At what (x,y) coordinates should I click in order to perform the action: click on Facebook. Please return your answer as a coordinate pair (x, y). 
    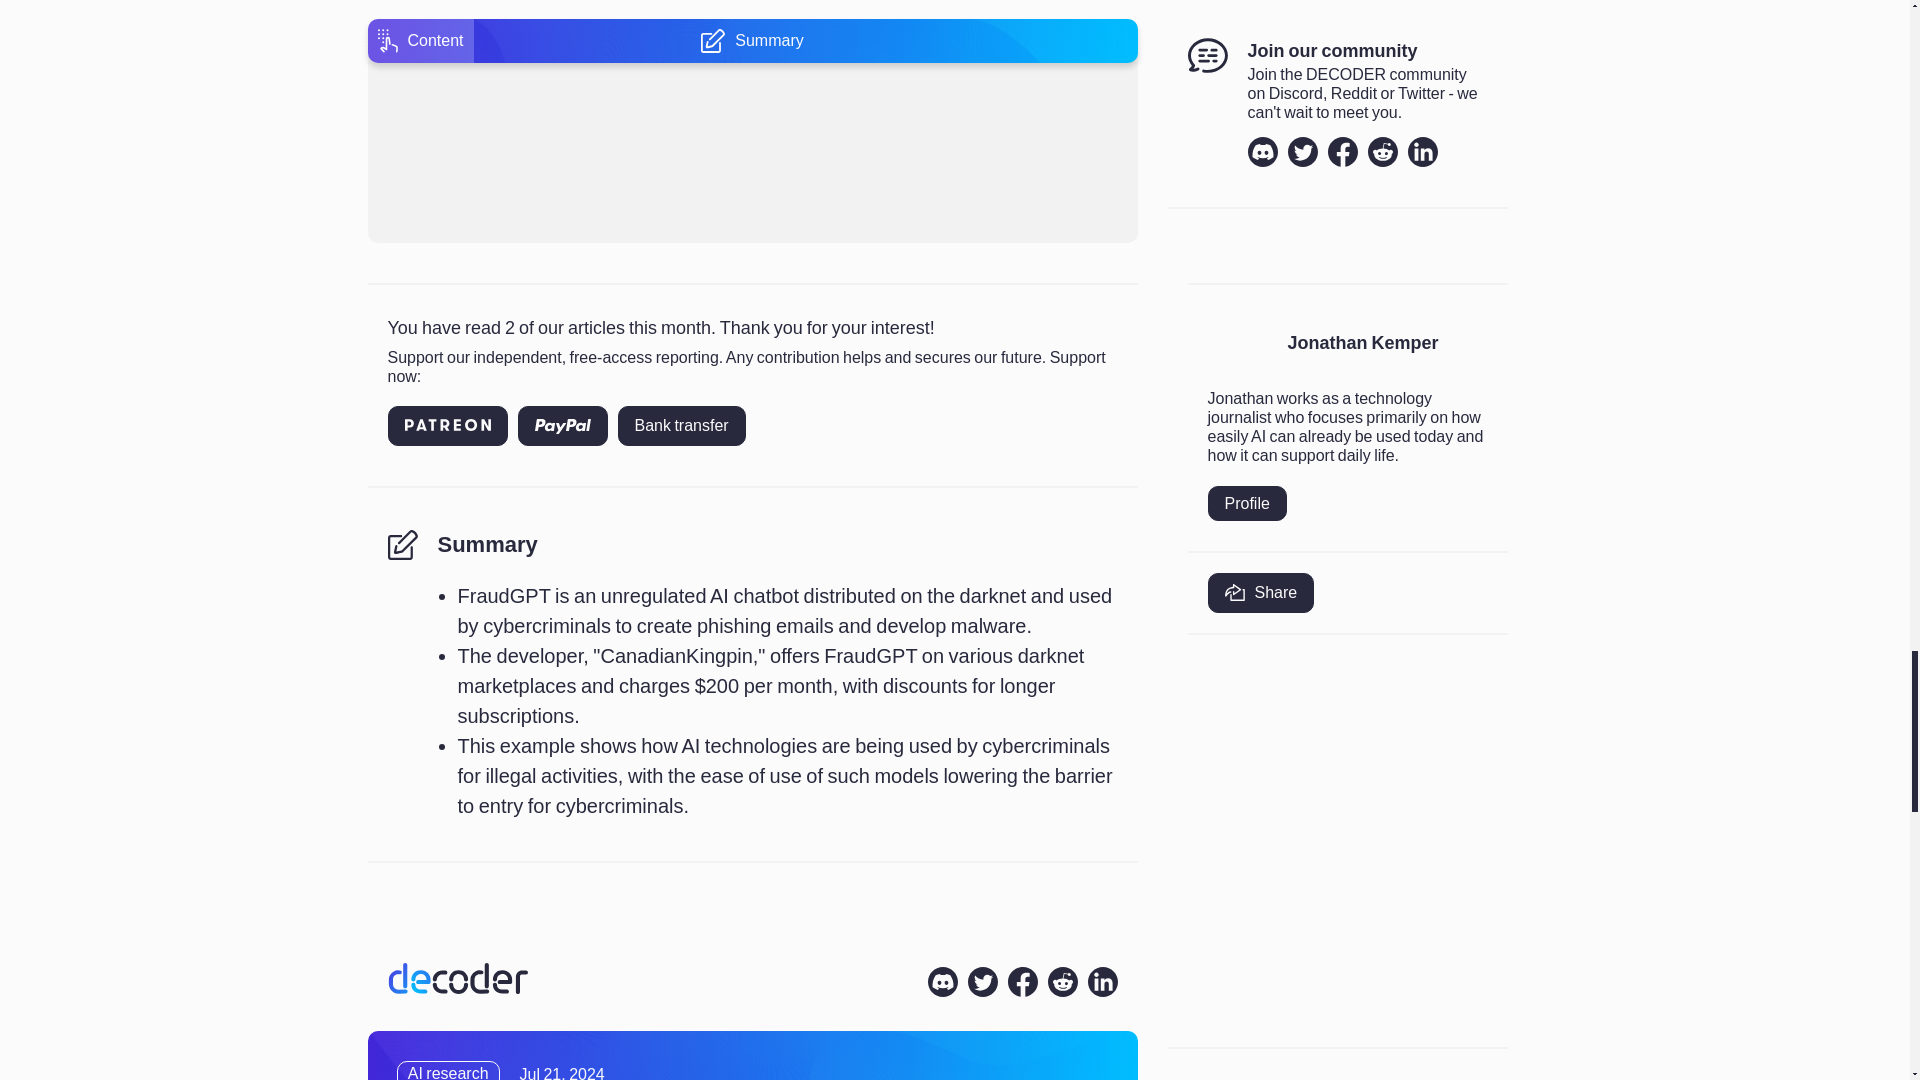
    Looking at the image, I should click on (1023, 981).